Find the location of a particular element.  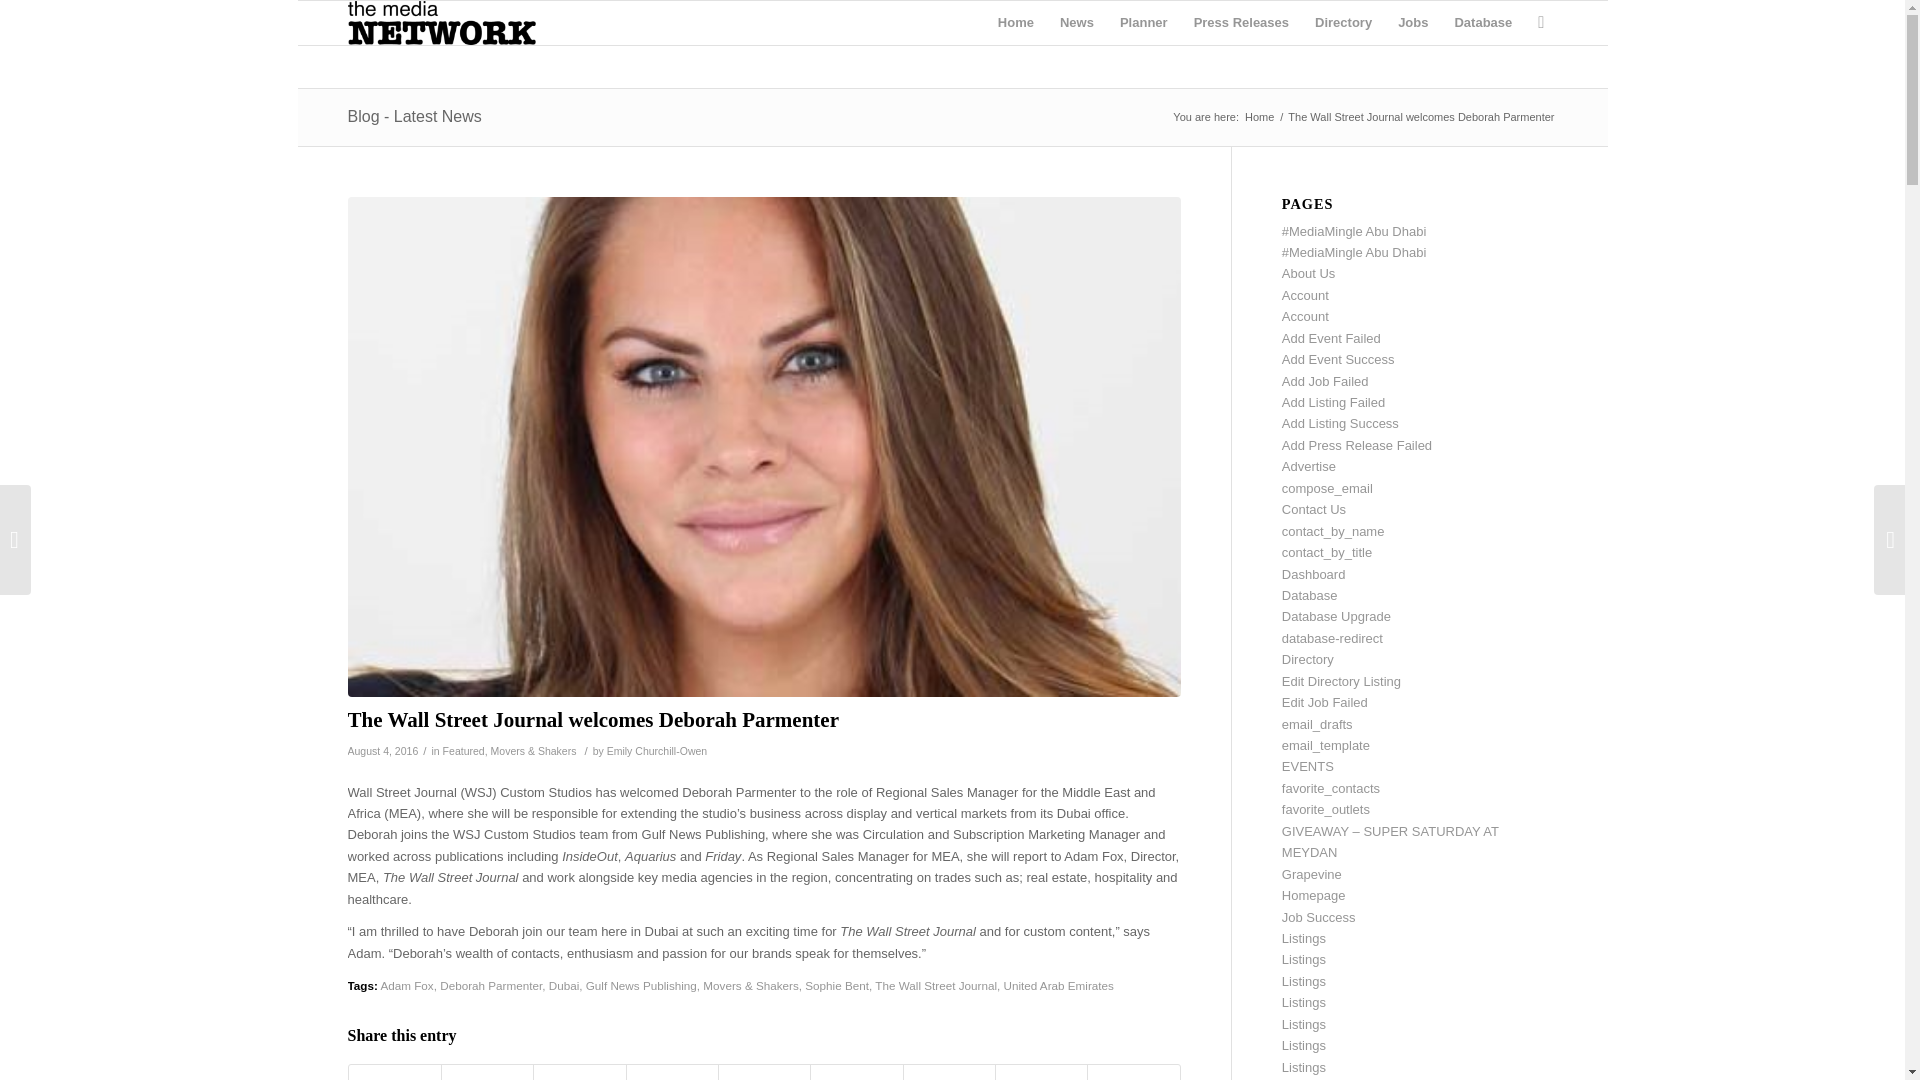

Sophie Bent is located at coordinates (836, 985).